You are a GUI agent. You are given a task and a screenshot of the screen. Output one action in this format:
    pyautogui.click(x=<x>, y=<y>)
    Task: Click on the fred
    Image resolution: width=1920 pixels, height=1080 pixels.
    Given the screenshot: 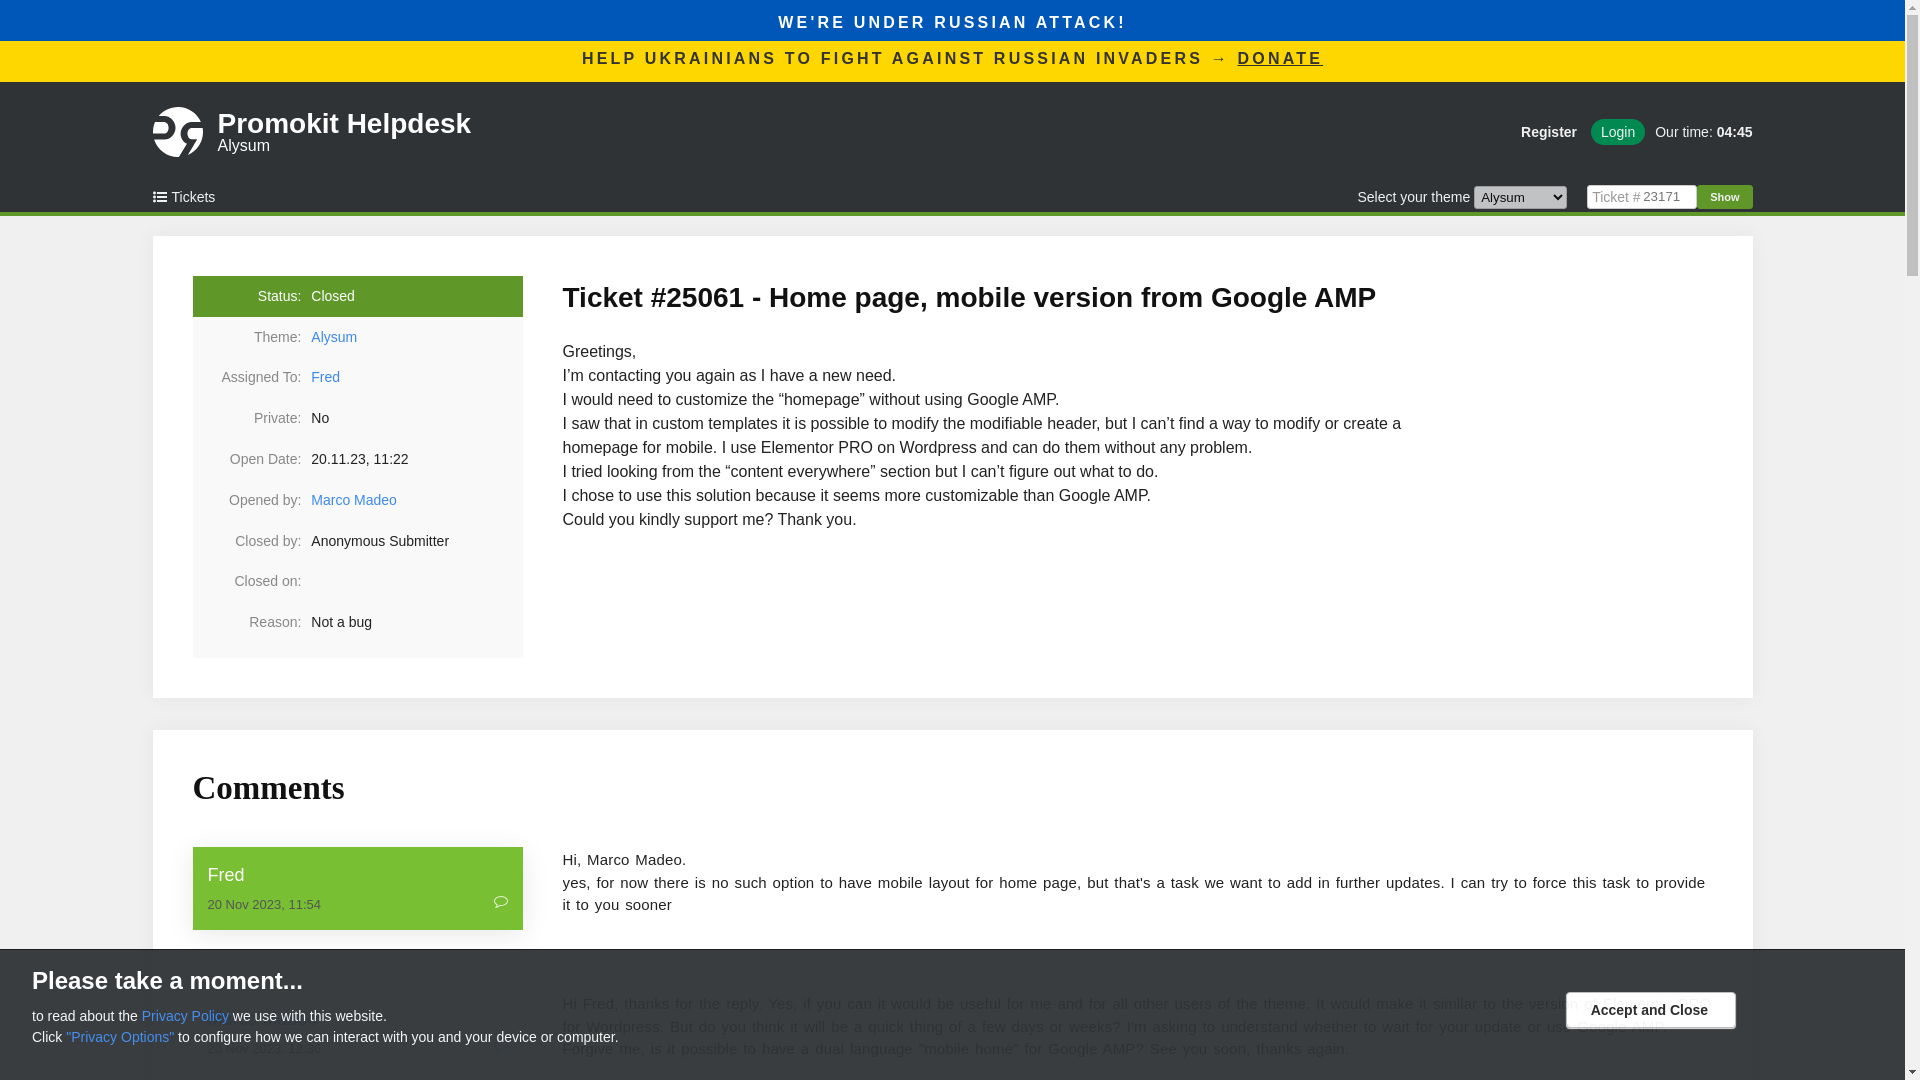 What is the action you would take?
    pyautogui.click(x=358, y=874)
    